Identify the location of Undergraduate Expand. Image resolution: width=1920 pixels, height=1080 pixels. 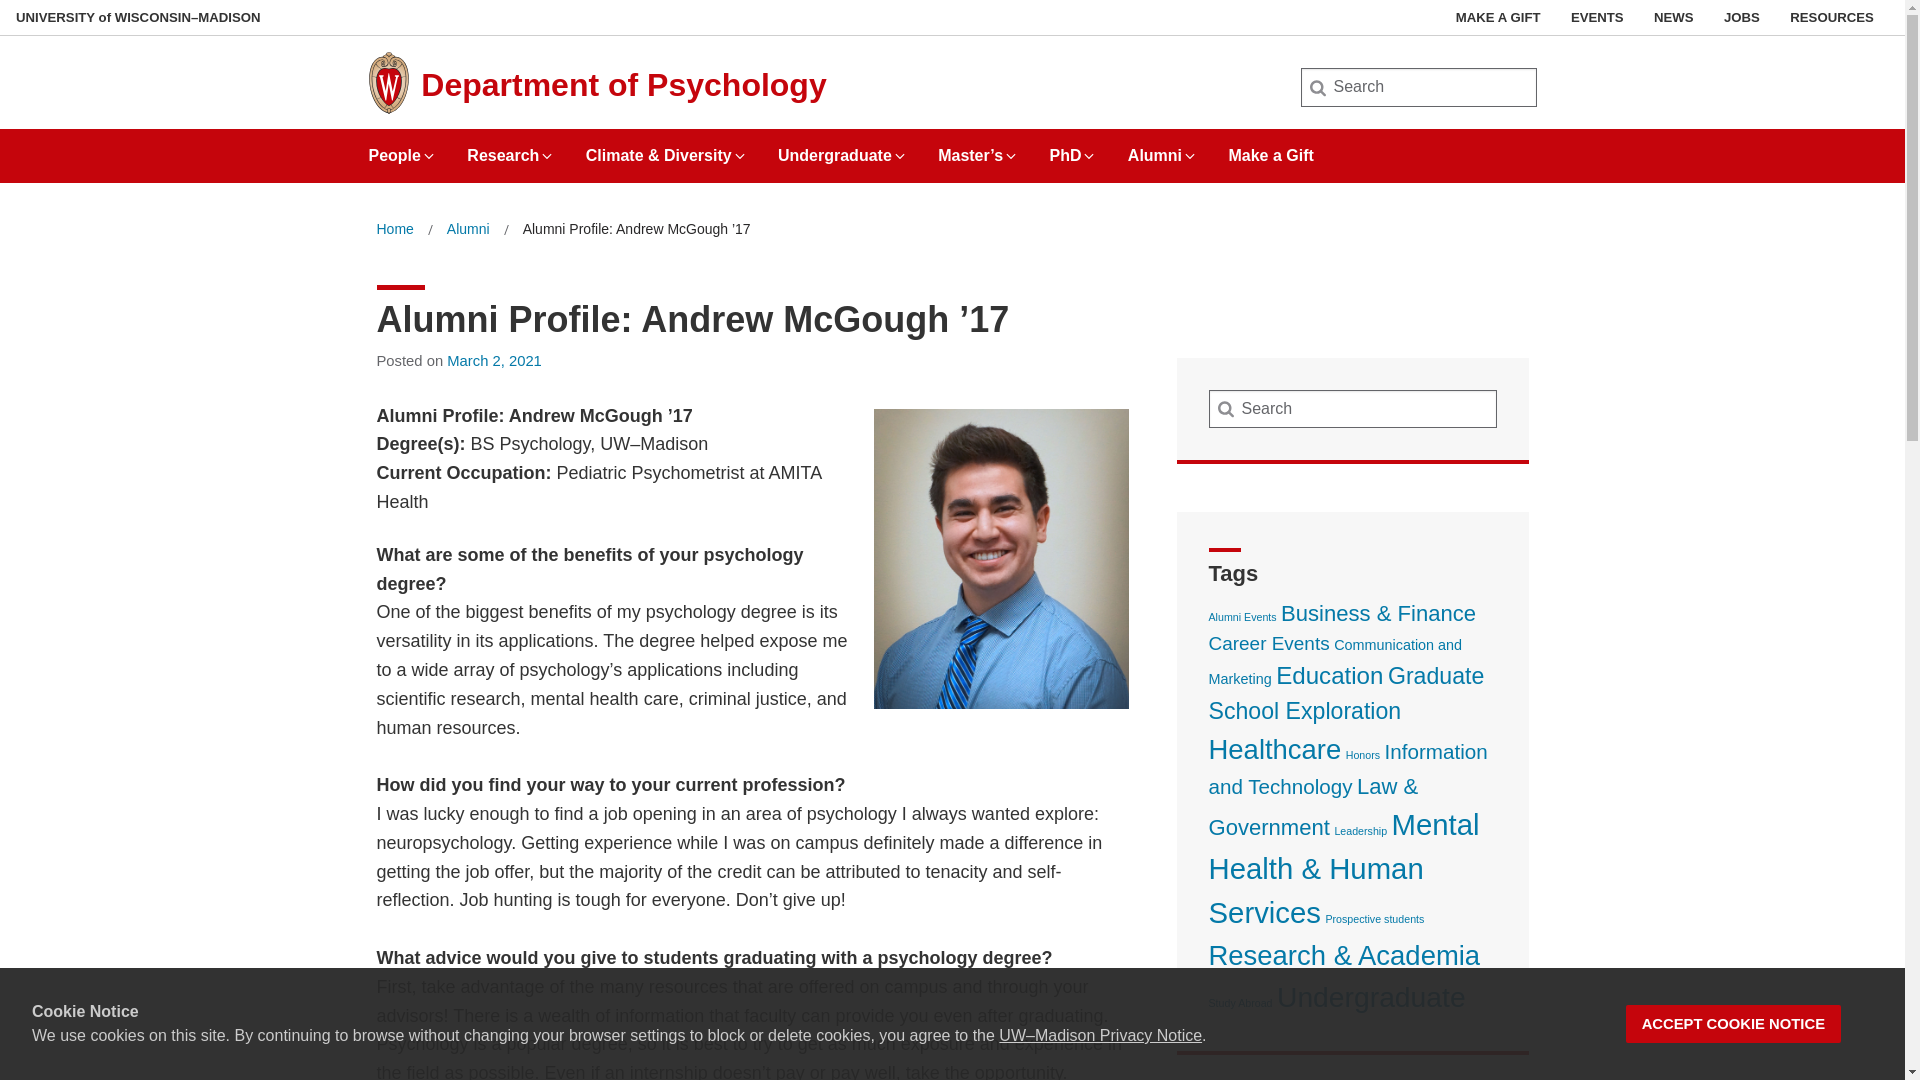
(842, 148).